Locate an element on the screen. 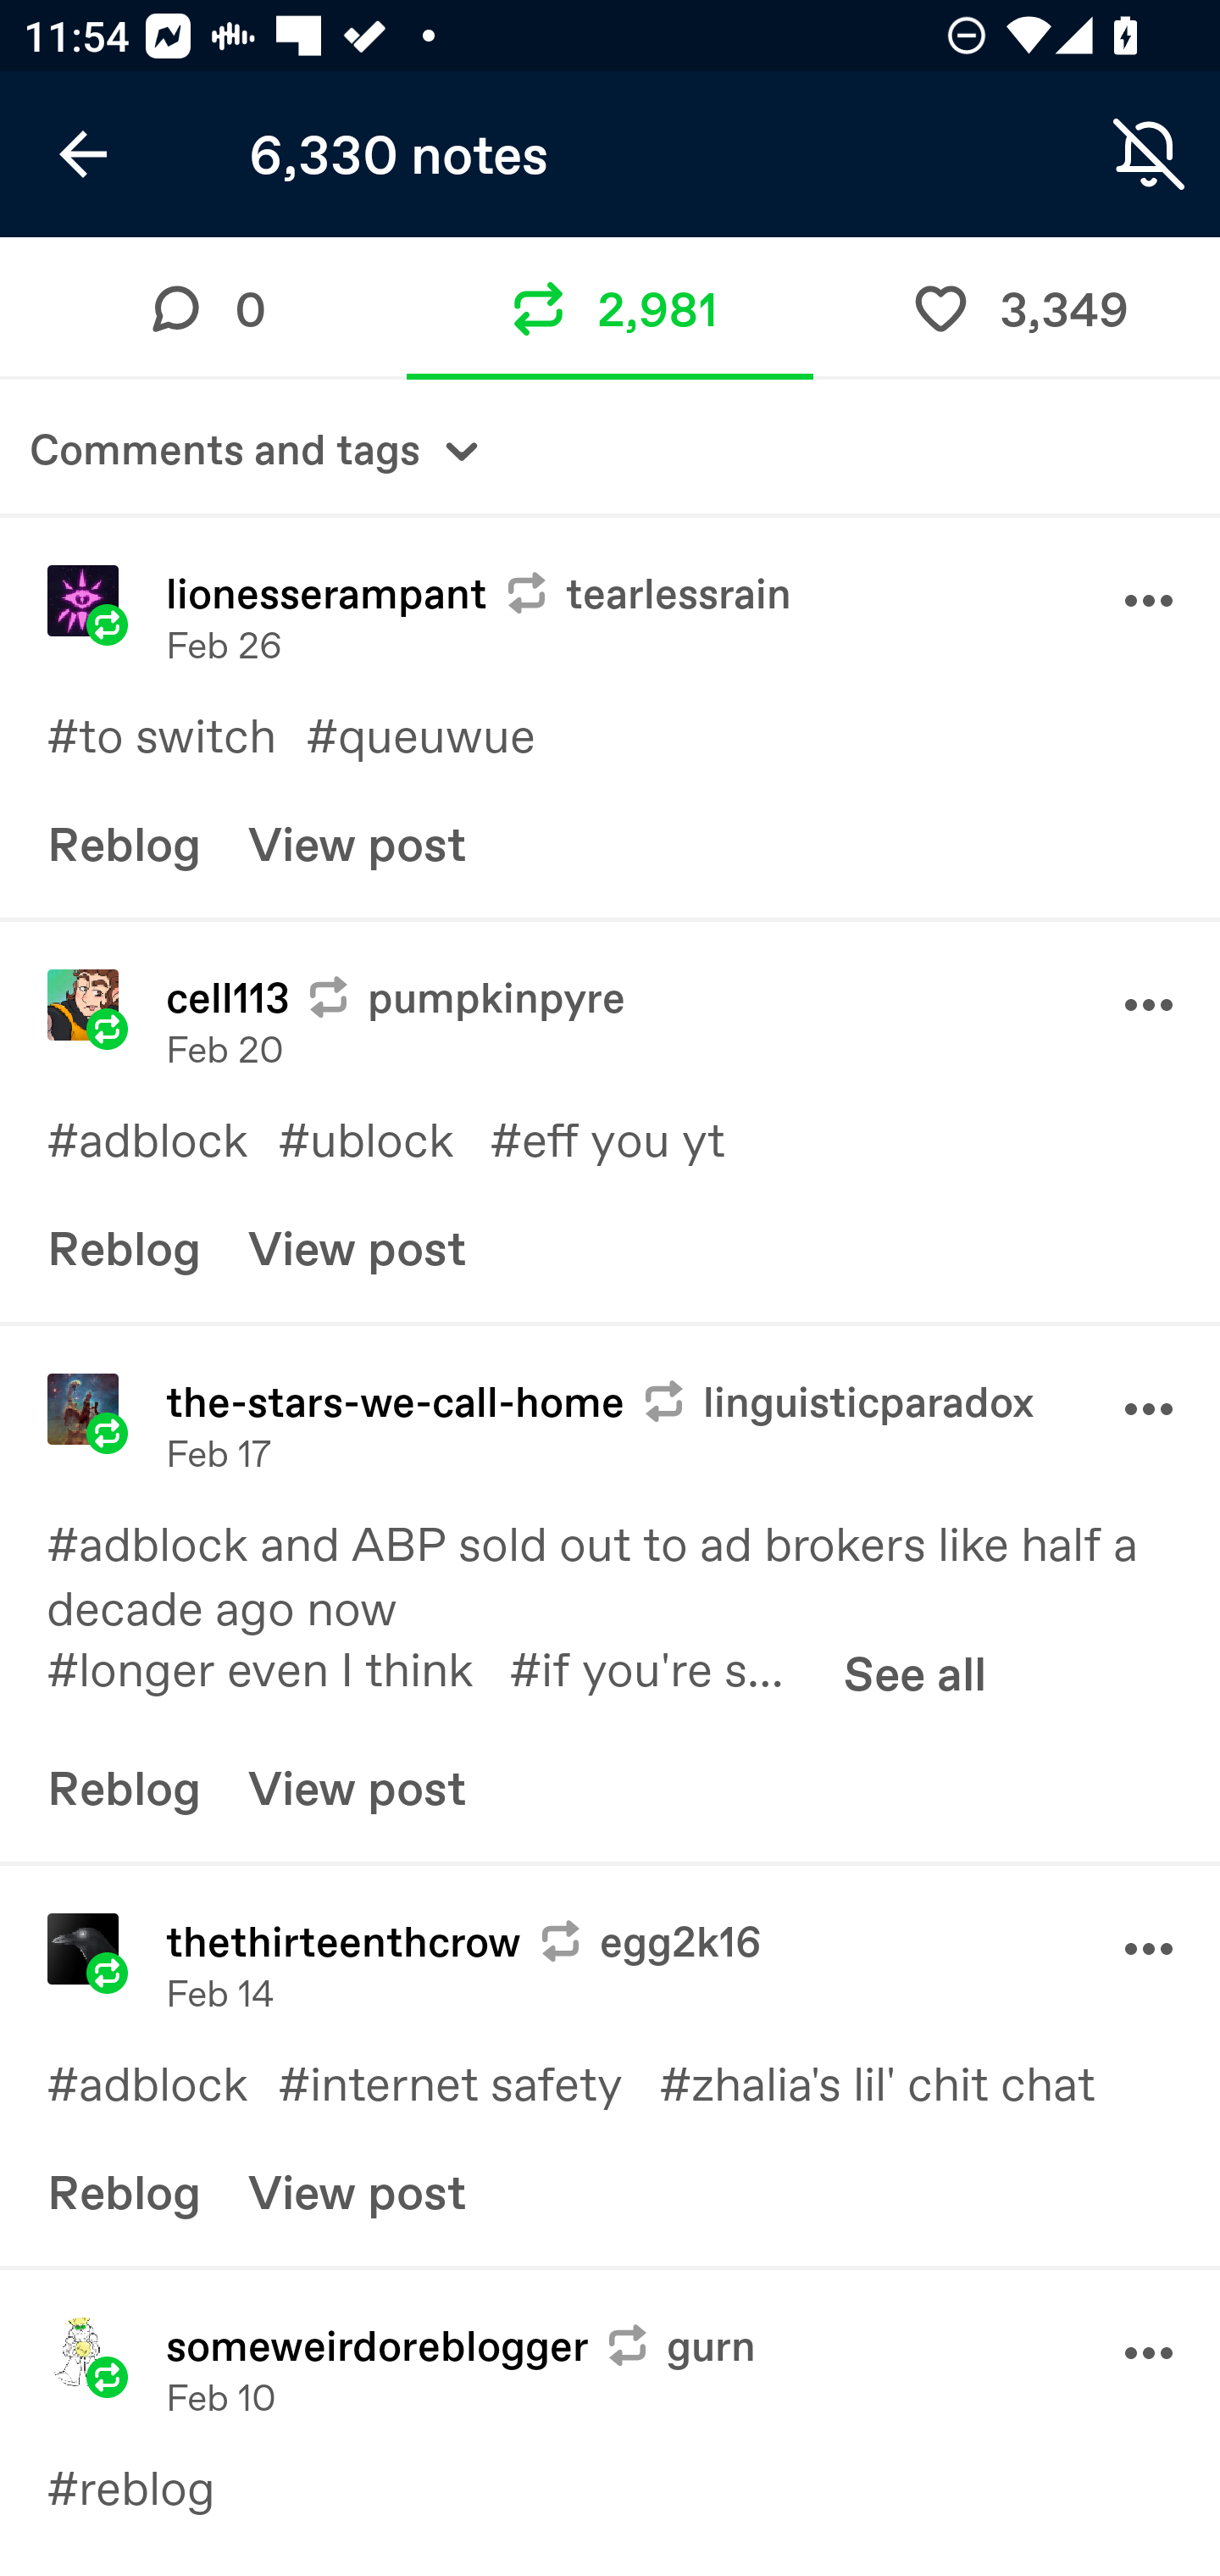 This screenshot has width=1220, height=2576. Reblog is located at coordinates (124, 1246).